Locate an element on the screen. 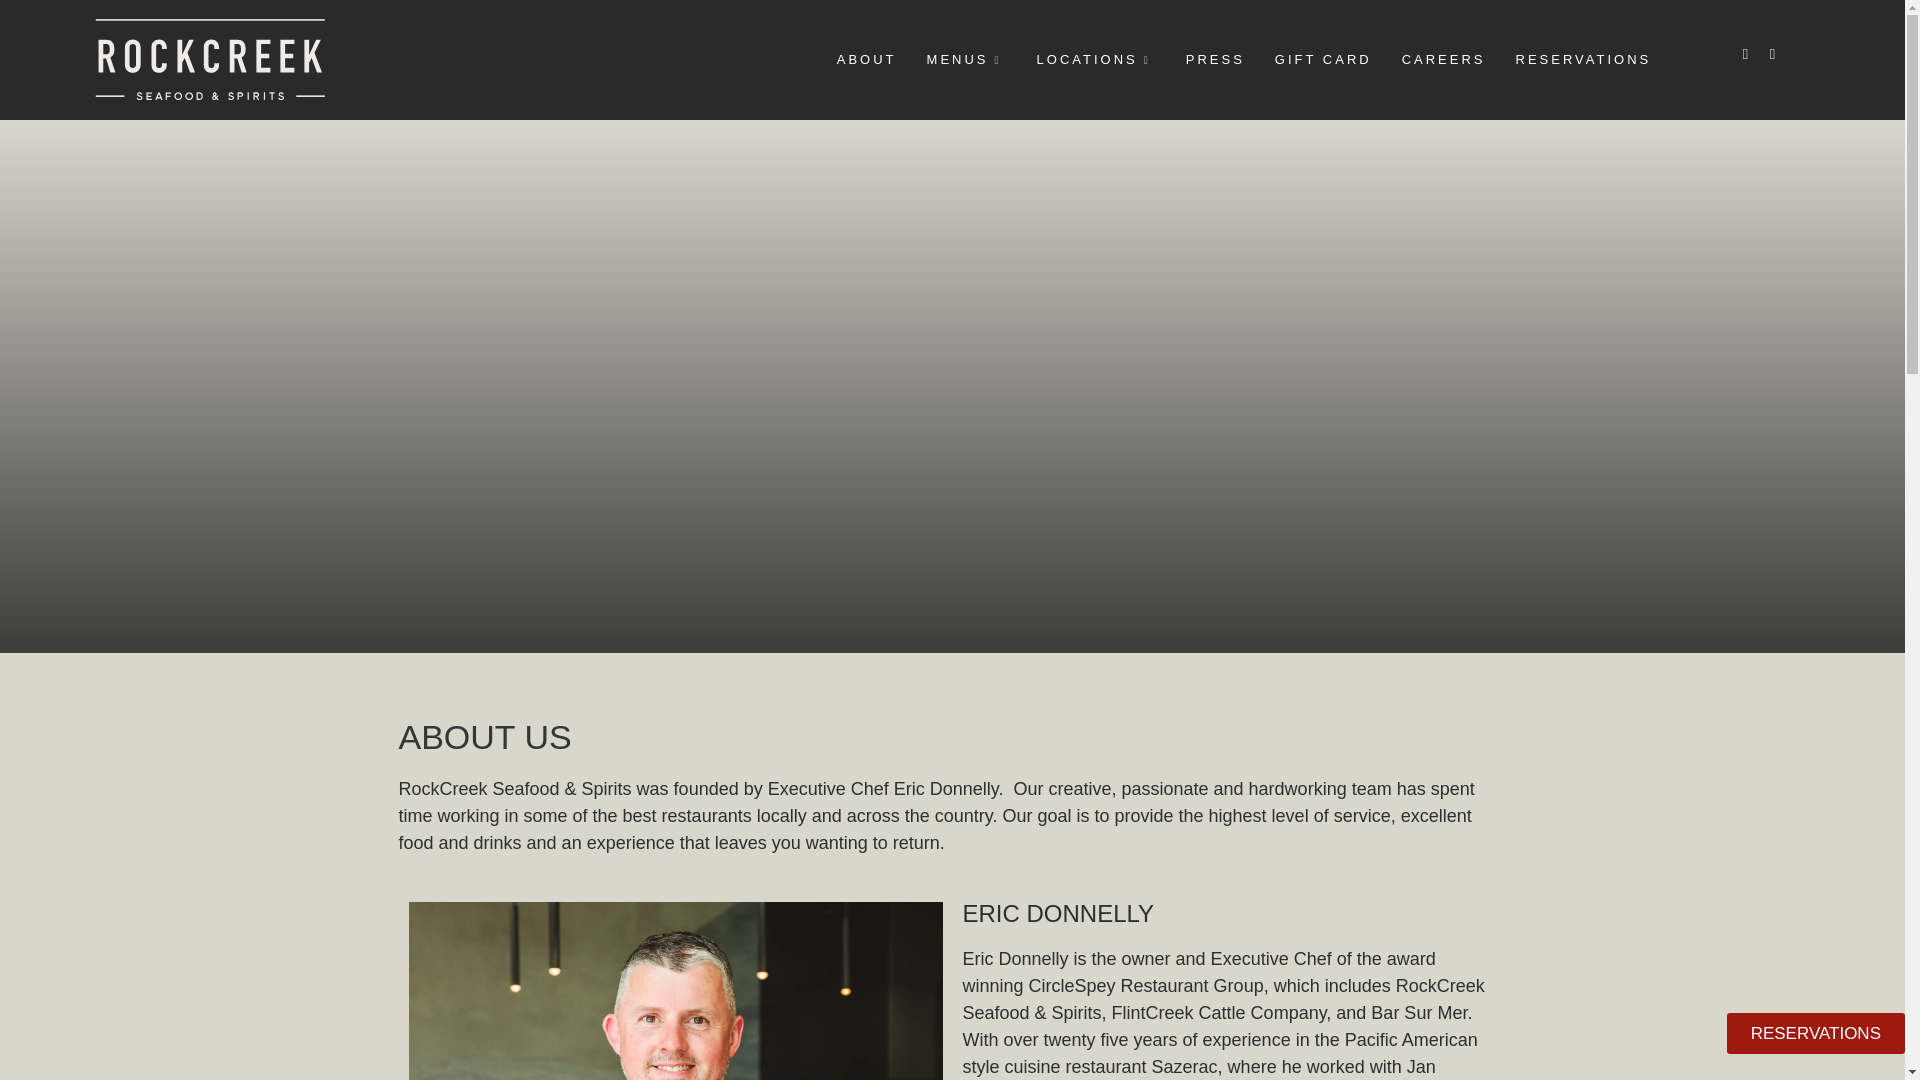 The width and height of the screenshot is (1920, 1080). GIFT CARD is located at coordinates (1328, 59).